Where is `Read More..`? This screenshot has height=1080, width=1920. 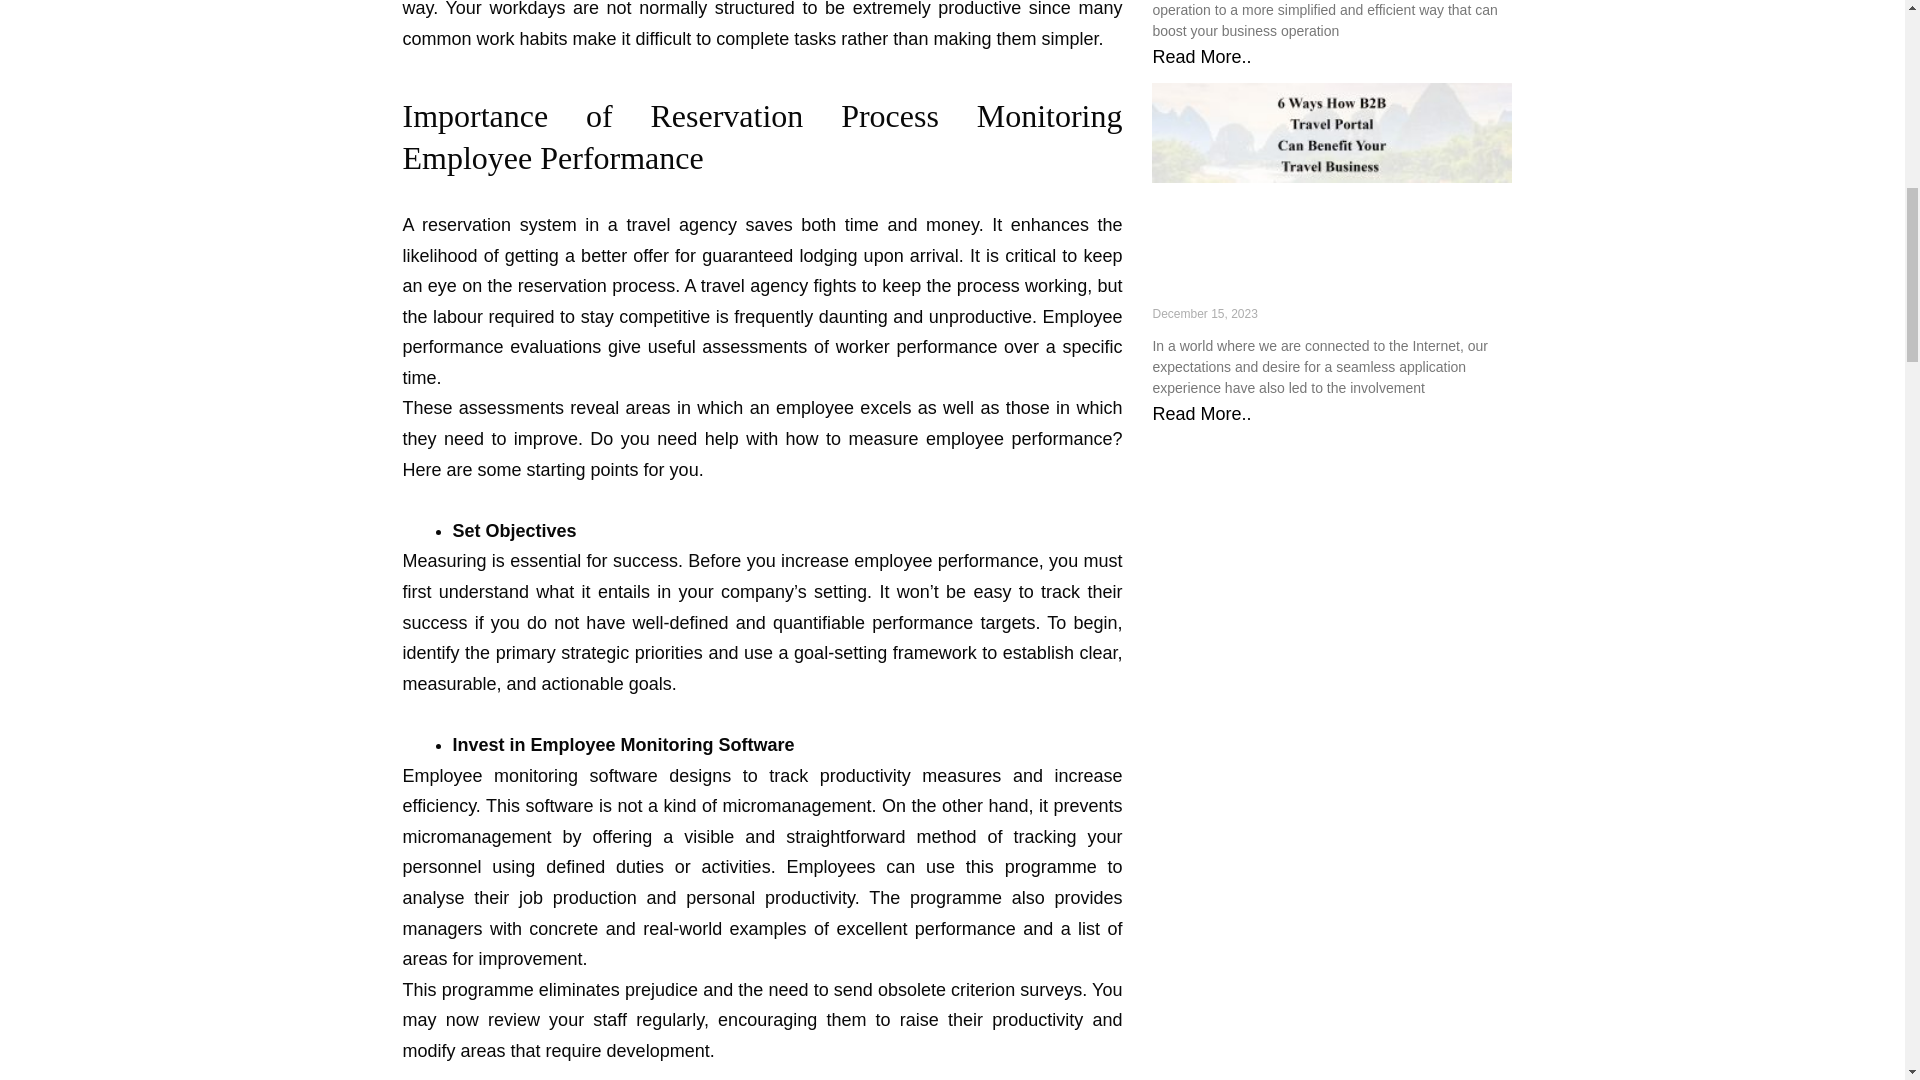
Read More.. is located at coordinates (1202, 414).